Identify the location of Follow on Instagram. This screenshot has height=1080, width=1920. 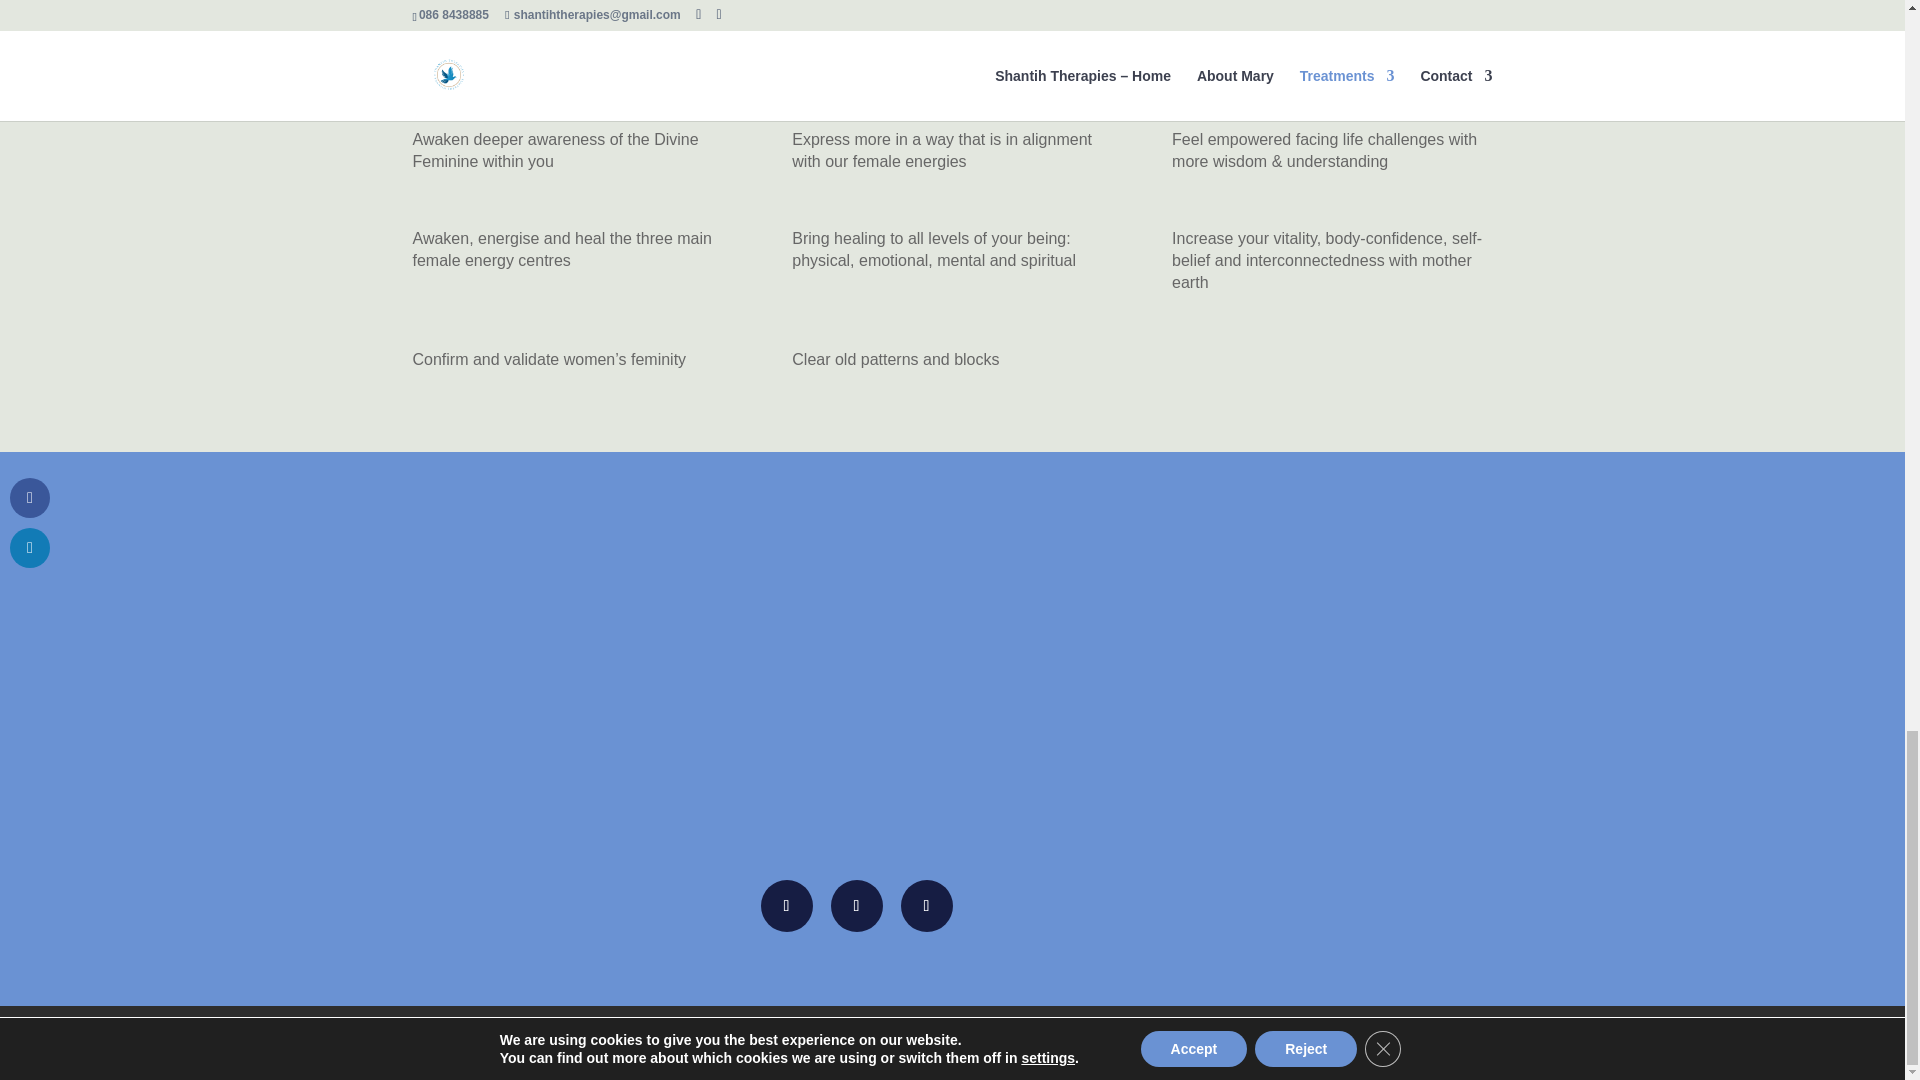
(855, 906).